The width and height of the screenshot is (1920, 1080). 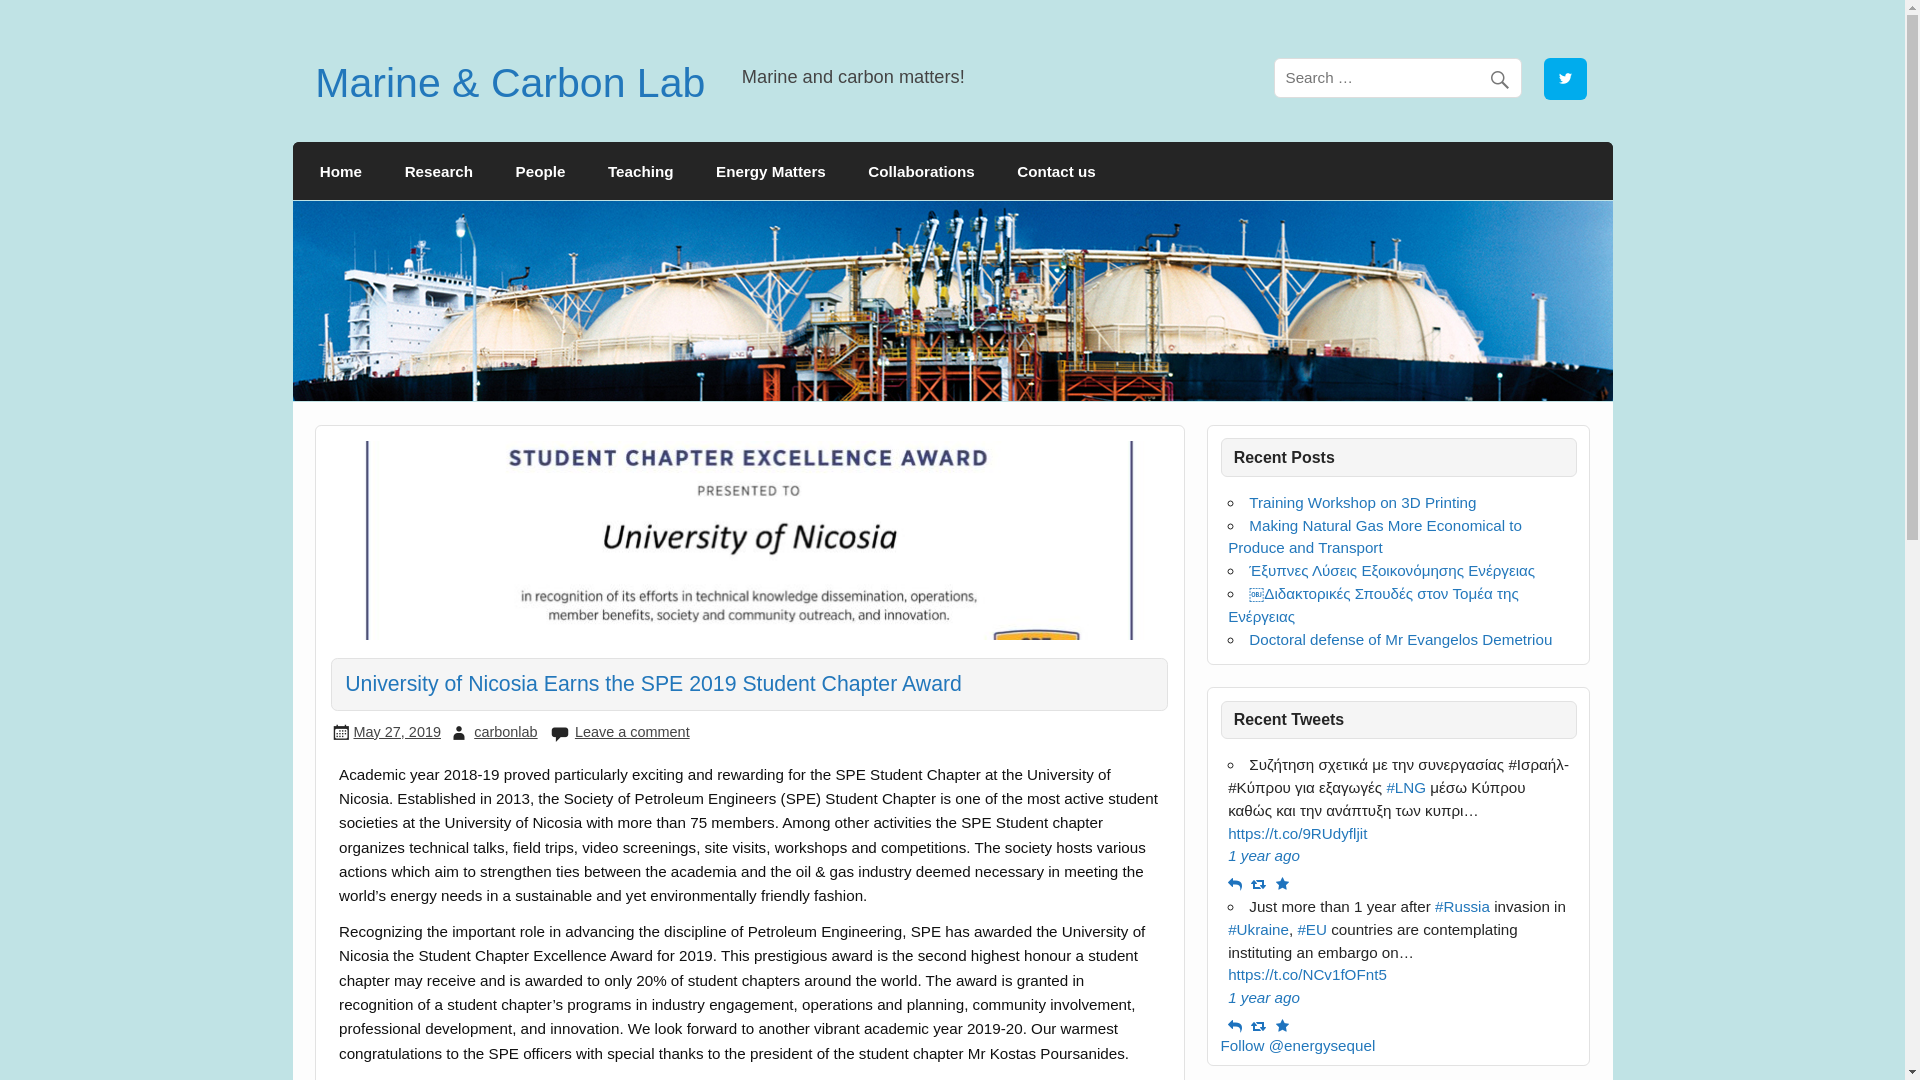 What do you see at coordinates (1362, 502) in the screenshot?
I see `Training Workshop on 3D Printing` at bounding box center [1362, 502].